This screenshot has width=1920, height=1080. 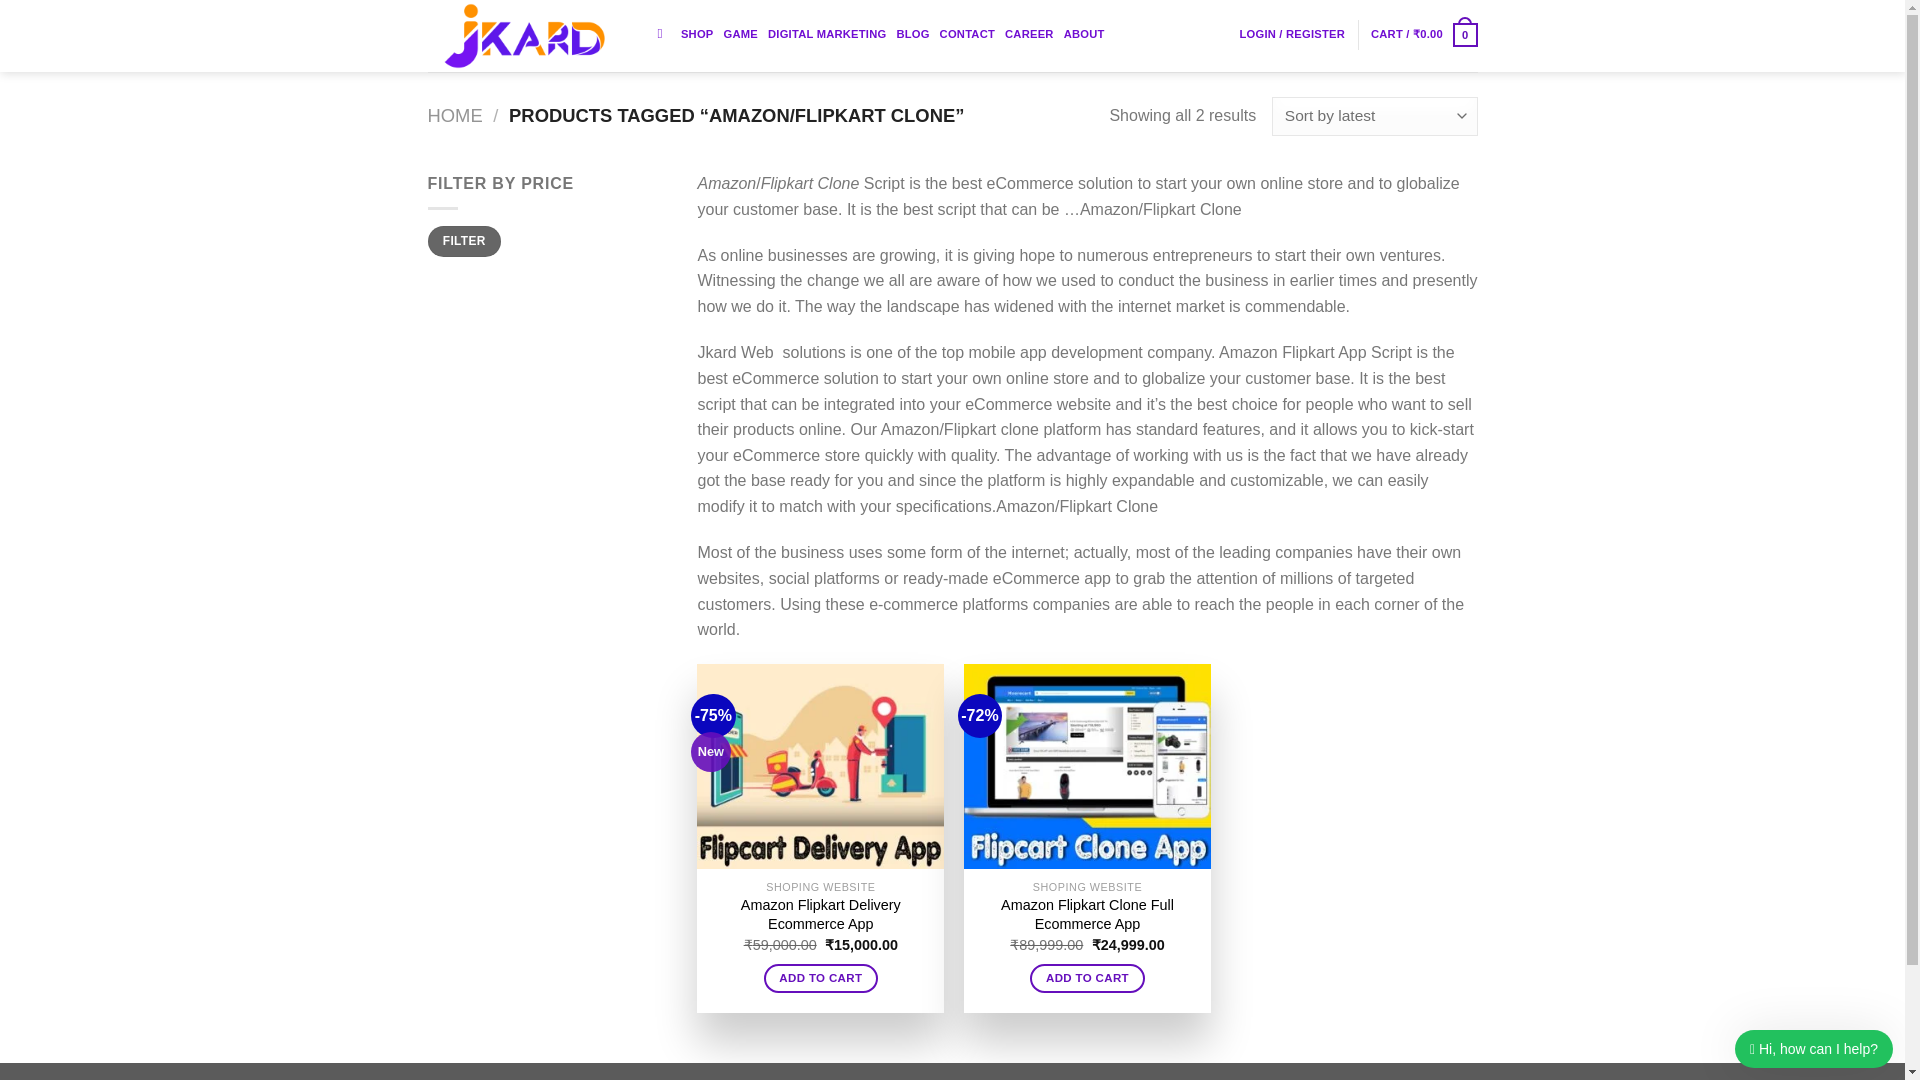 What do you see at coordinates (1086, 978) in the screenshot?
I see `ADD TO CART` at bounding box center [1086, 978].